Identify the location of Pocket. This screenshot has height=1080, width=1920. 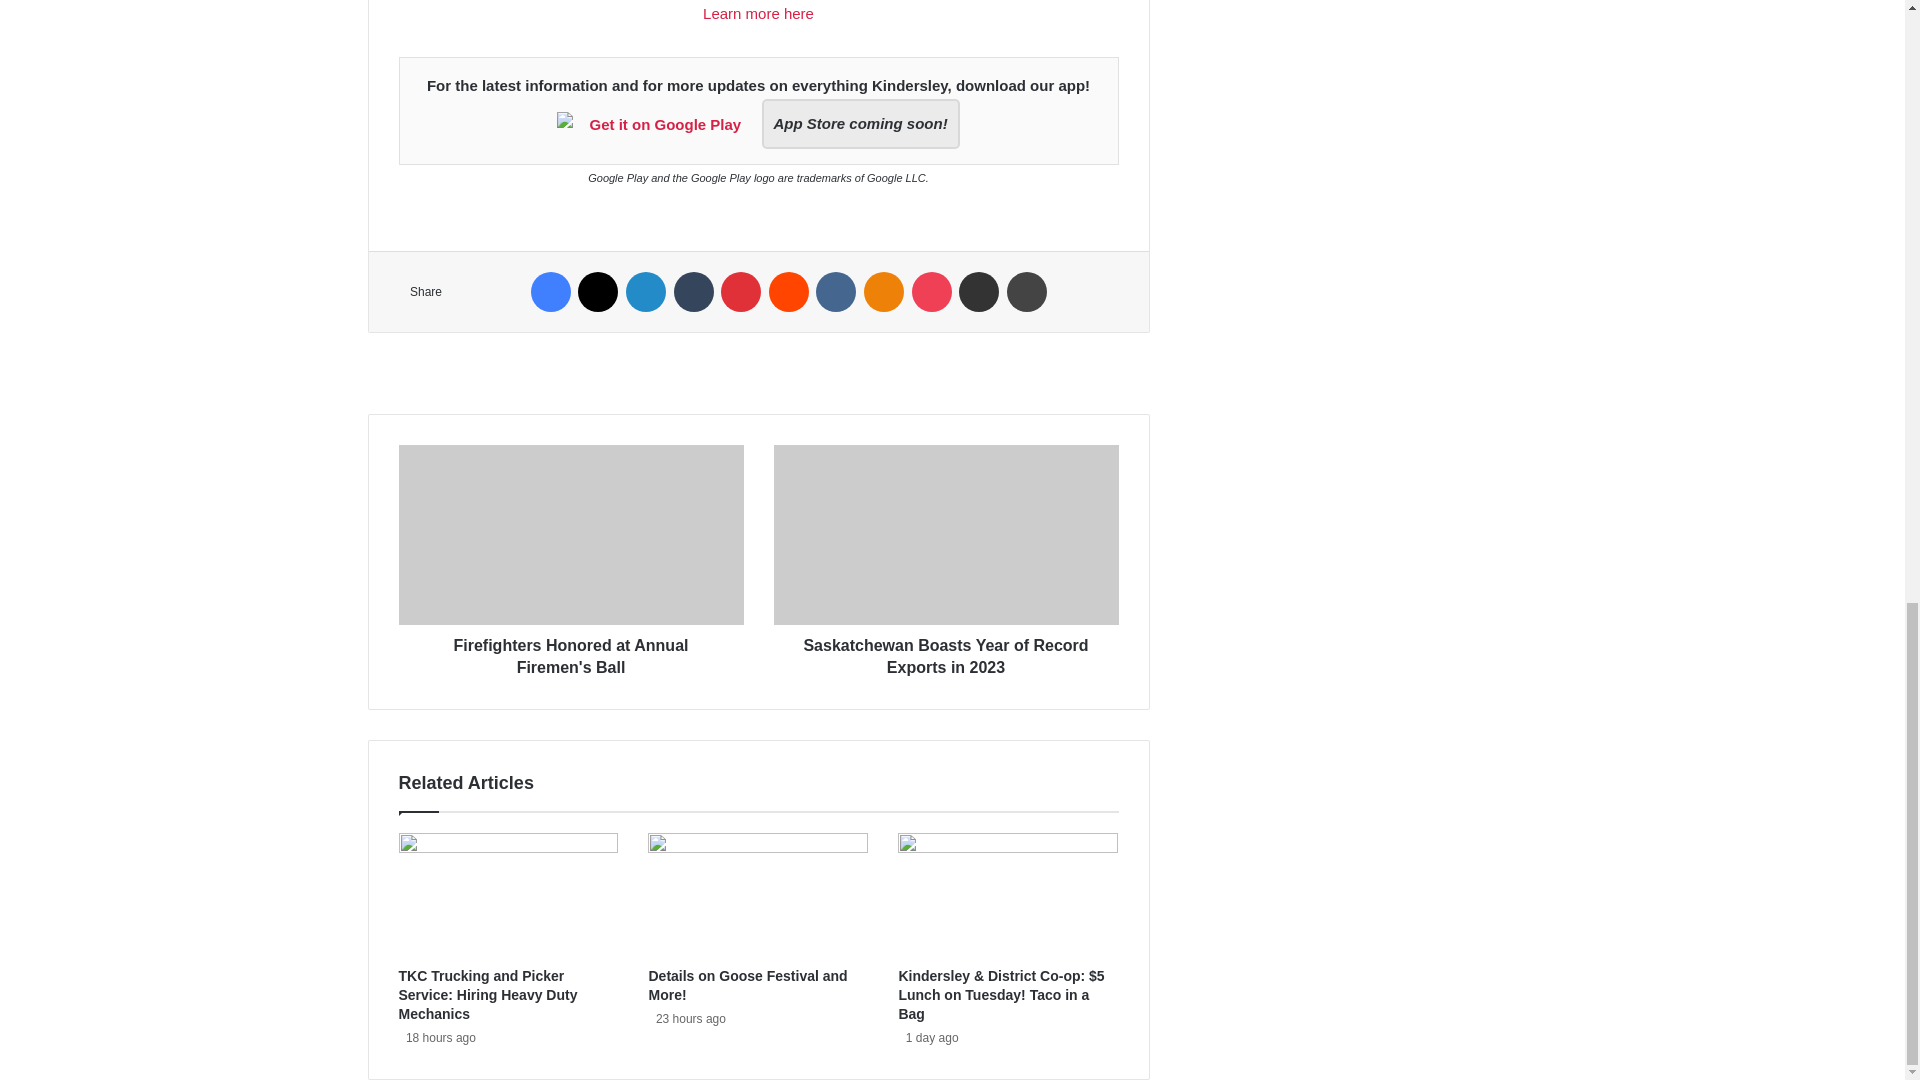
(932, 292).